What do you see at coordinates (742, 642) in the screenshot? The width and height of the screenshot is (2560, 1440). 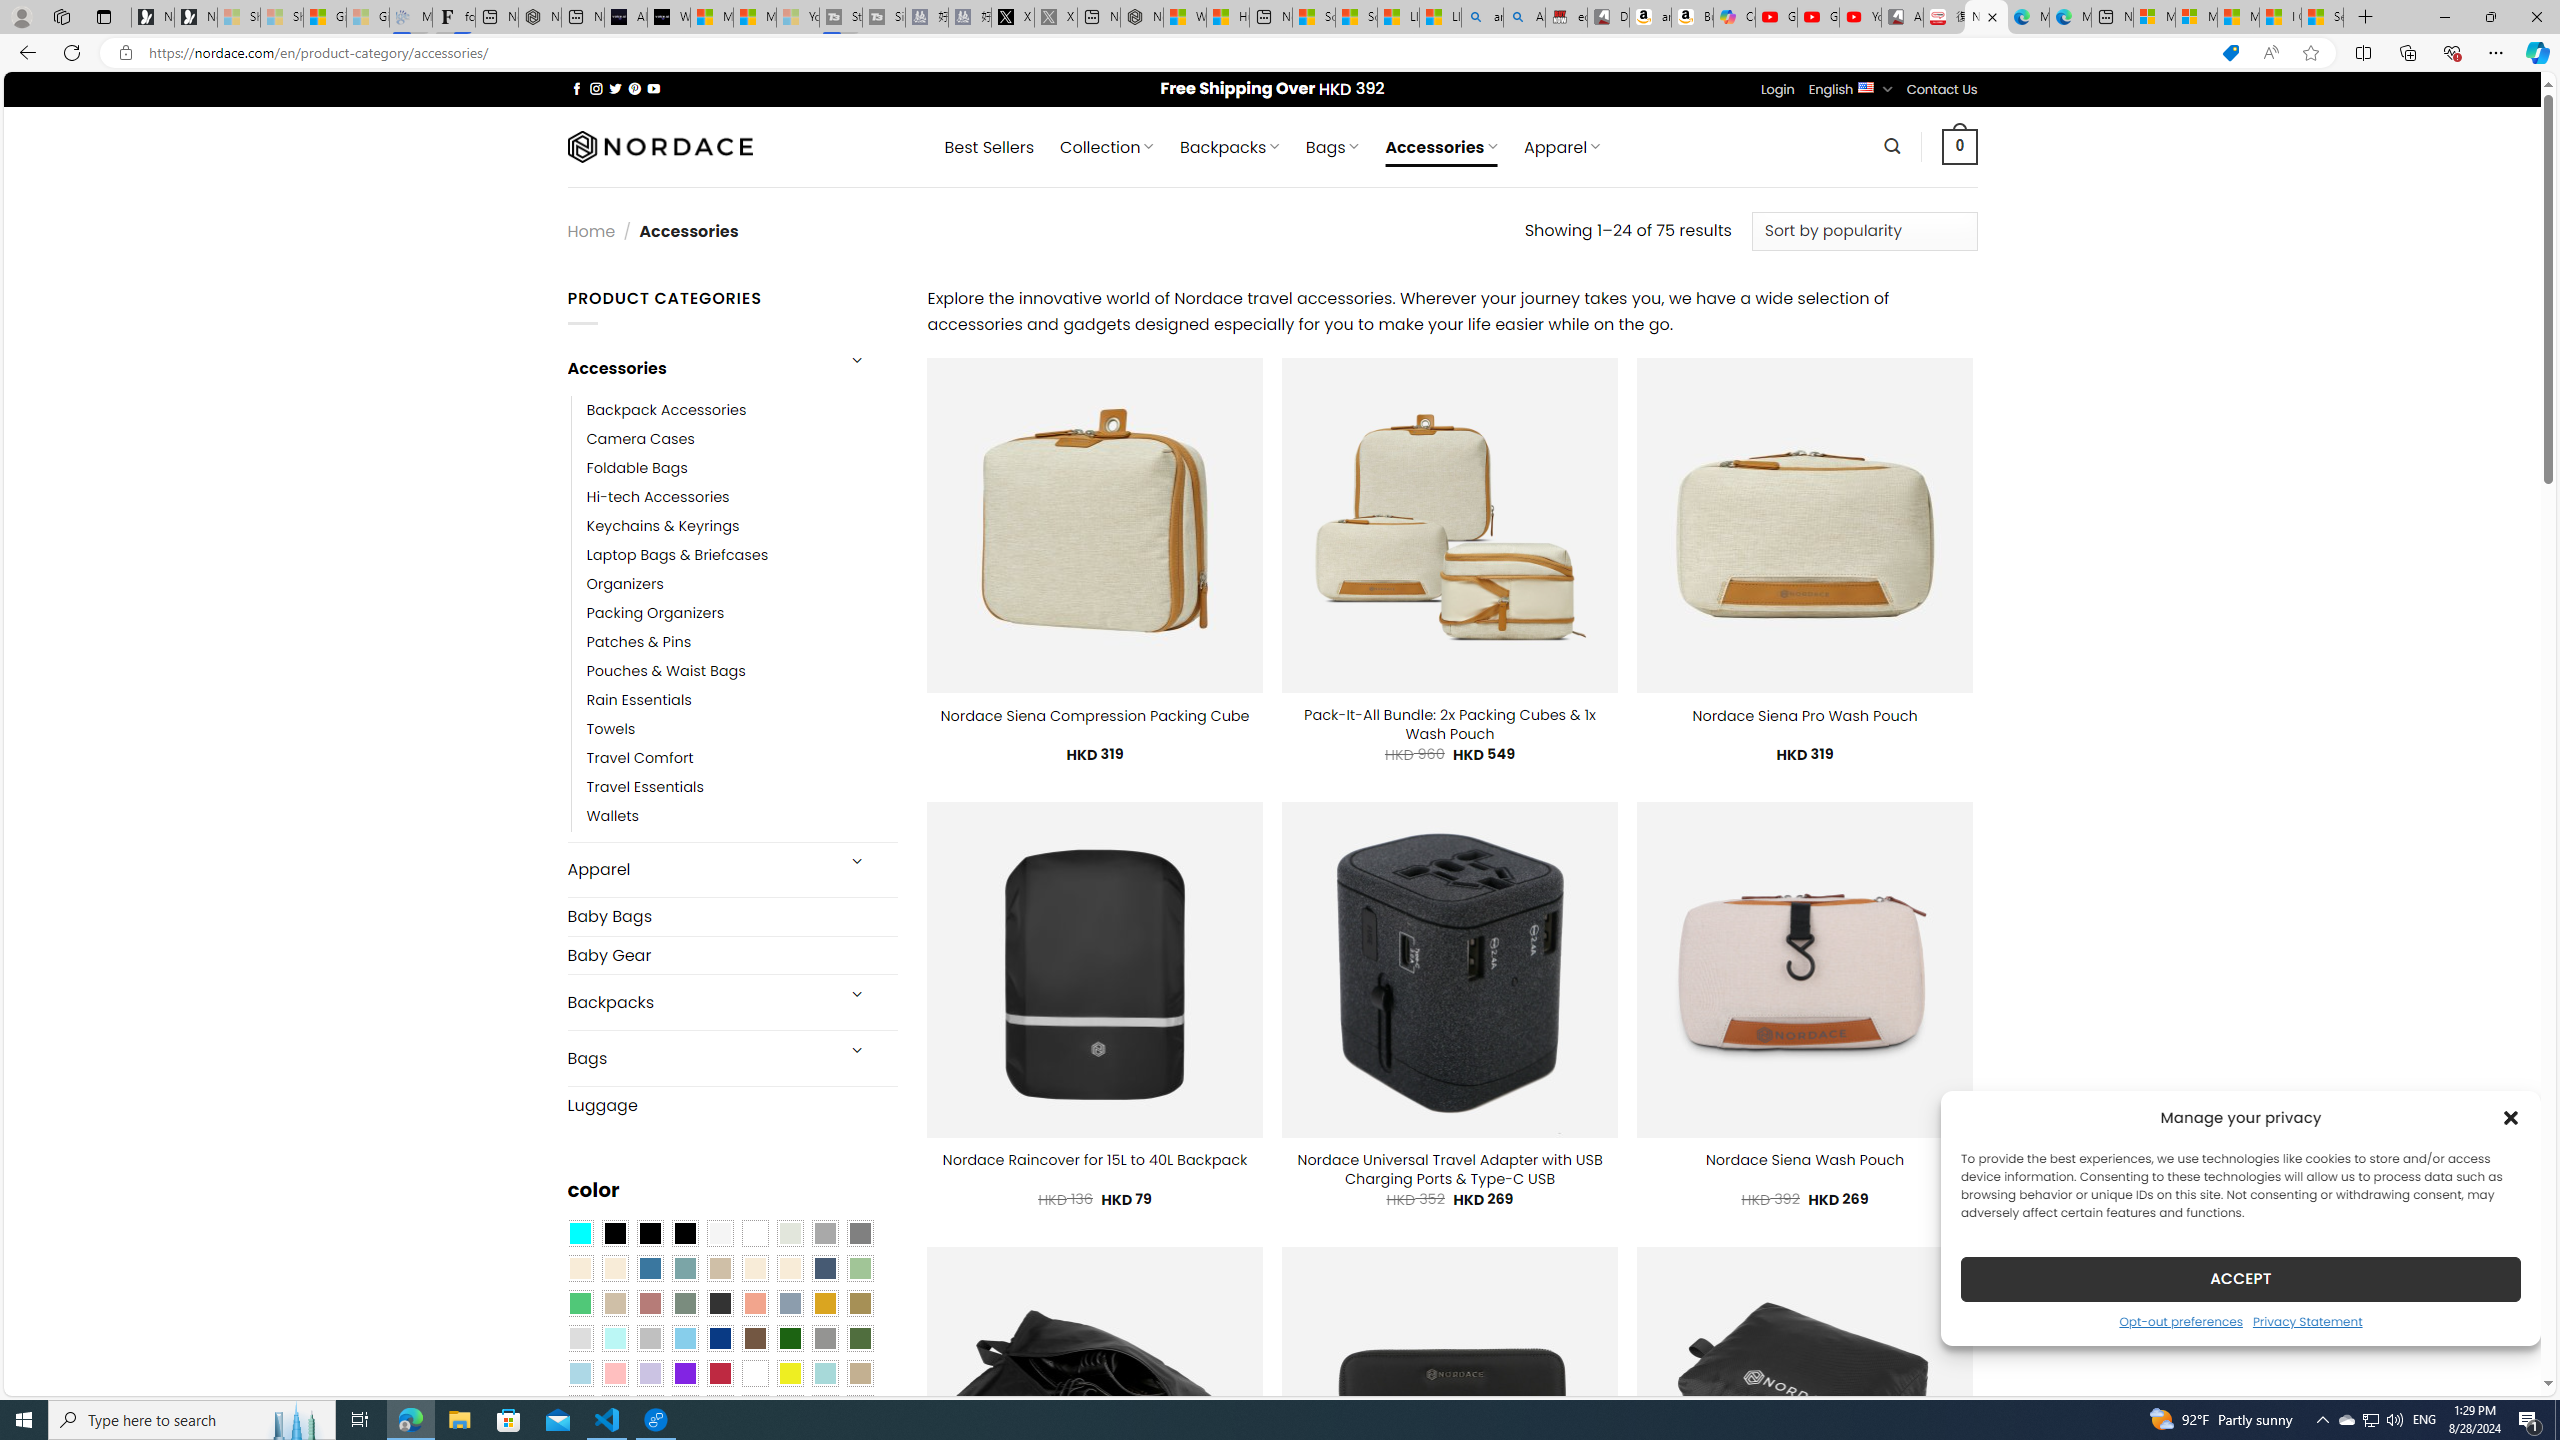 I see `Patches & Pins` at bounding box center [742, 642].